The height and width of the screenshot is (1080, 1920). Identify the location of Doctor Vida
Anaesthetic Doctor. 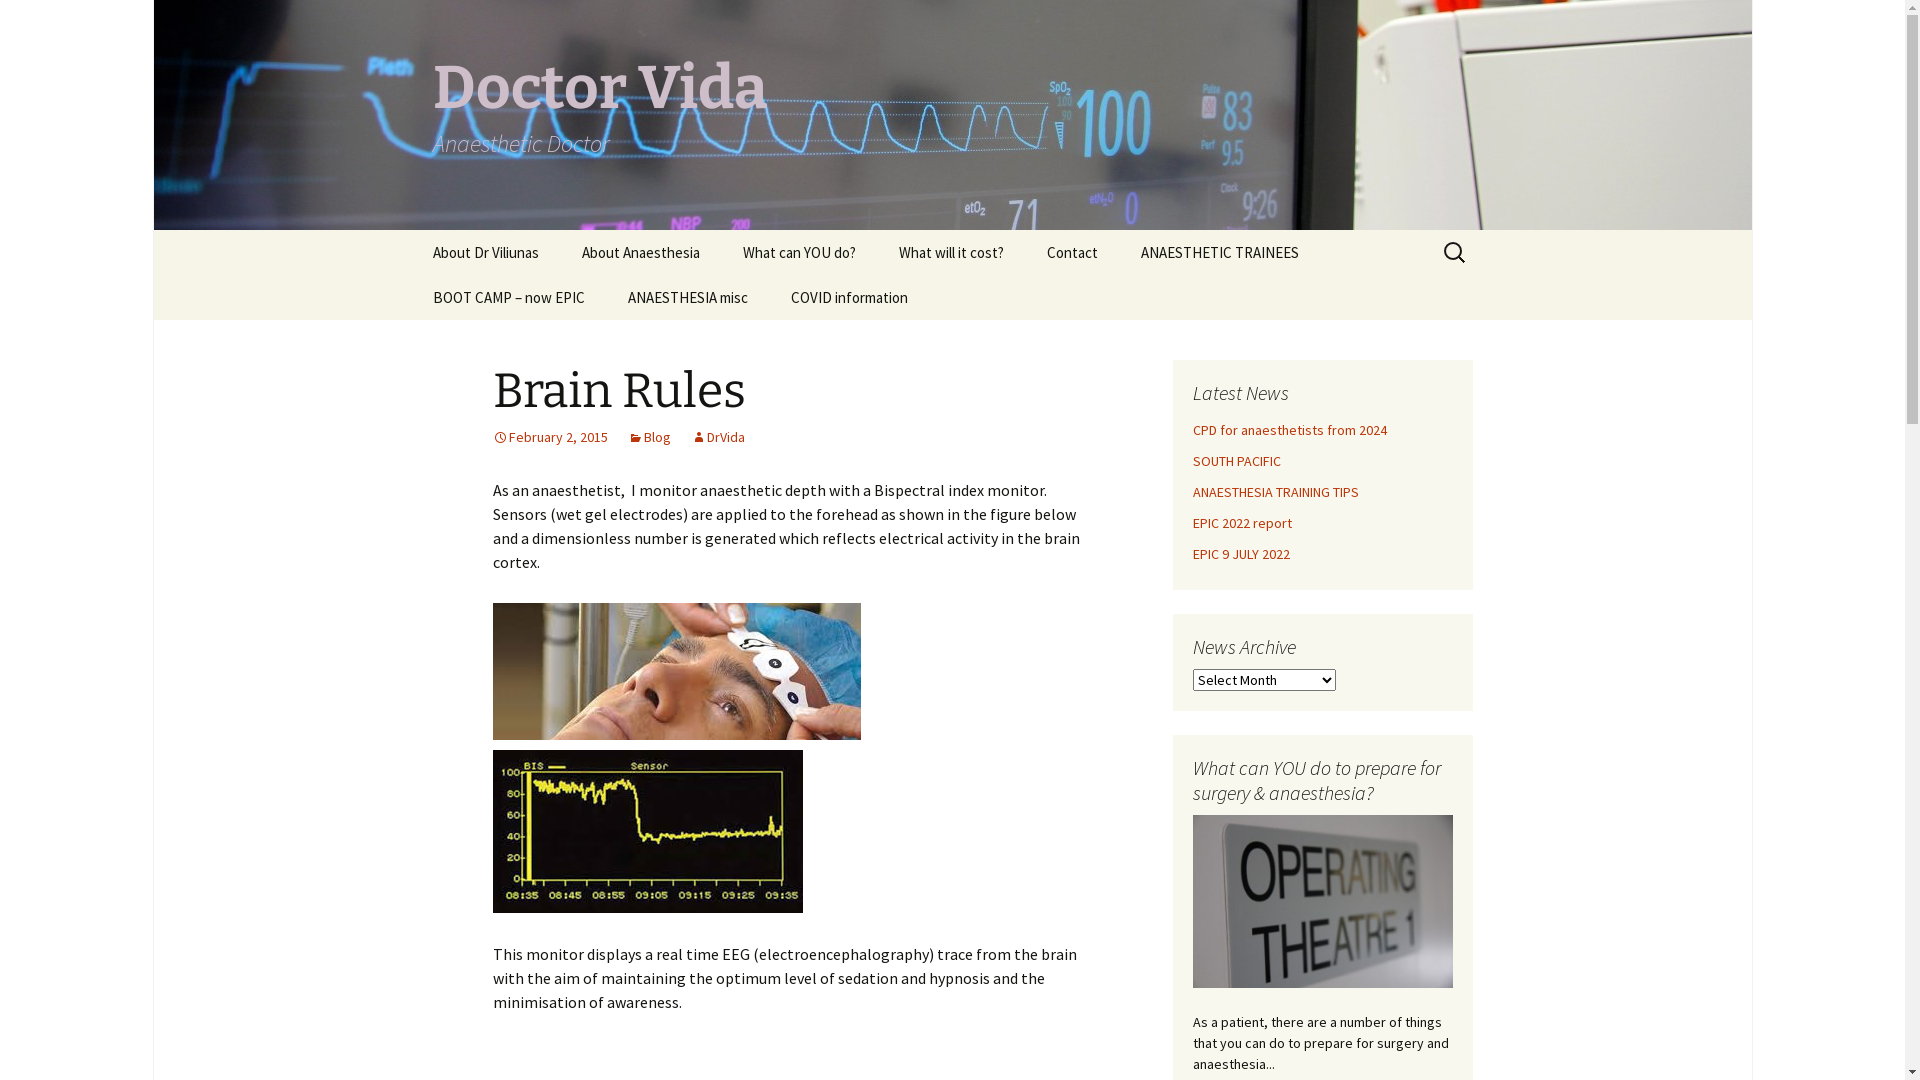
(952, 115).